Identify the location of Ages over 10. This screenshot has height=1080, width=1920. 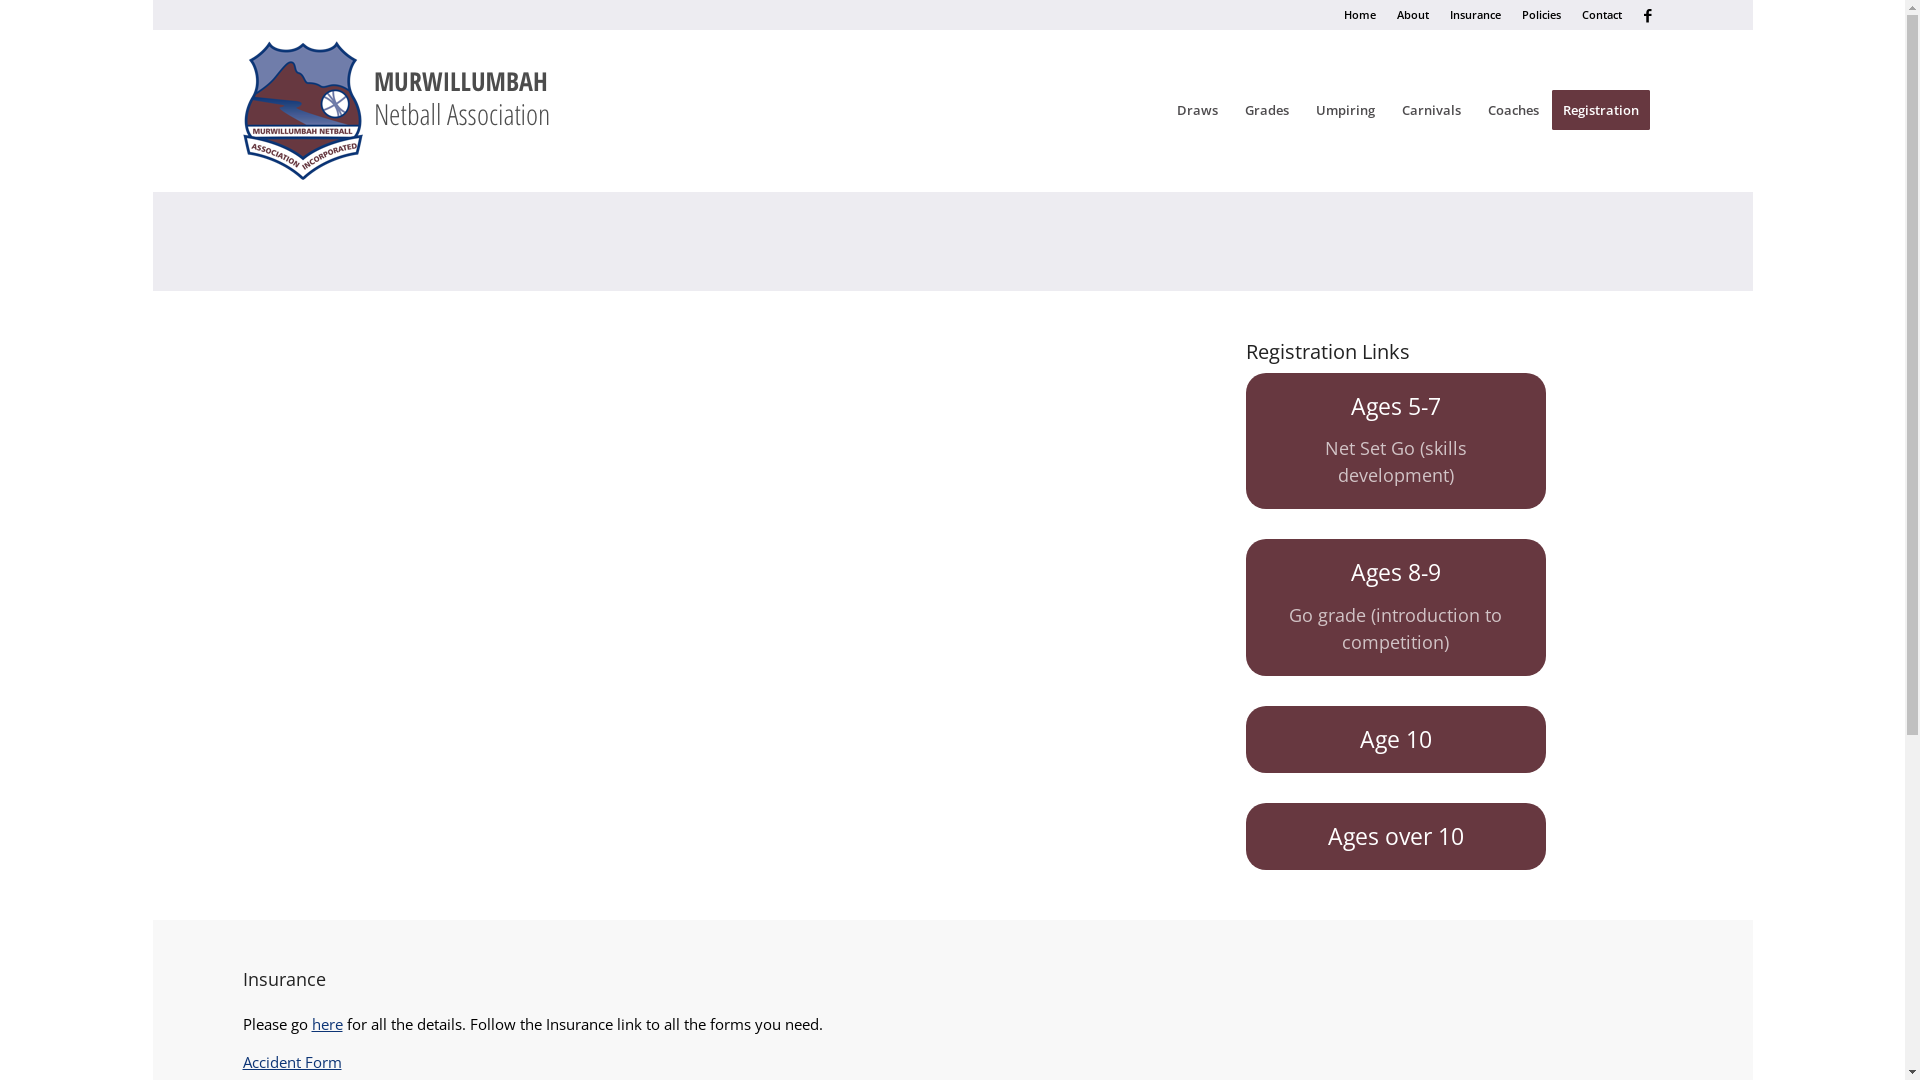
(1396, 836).